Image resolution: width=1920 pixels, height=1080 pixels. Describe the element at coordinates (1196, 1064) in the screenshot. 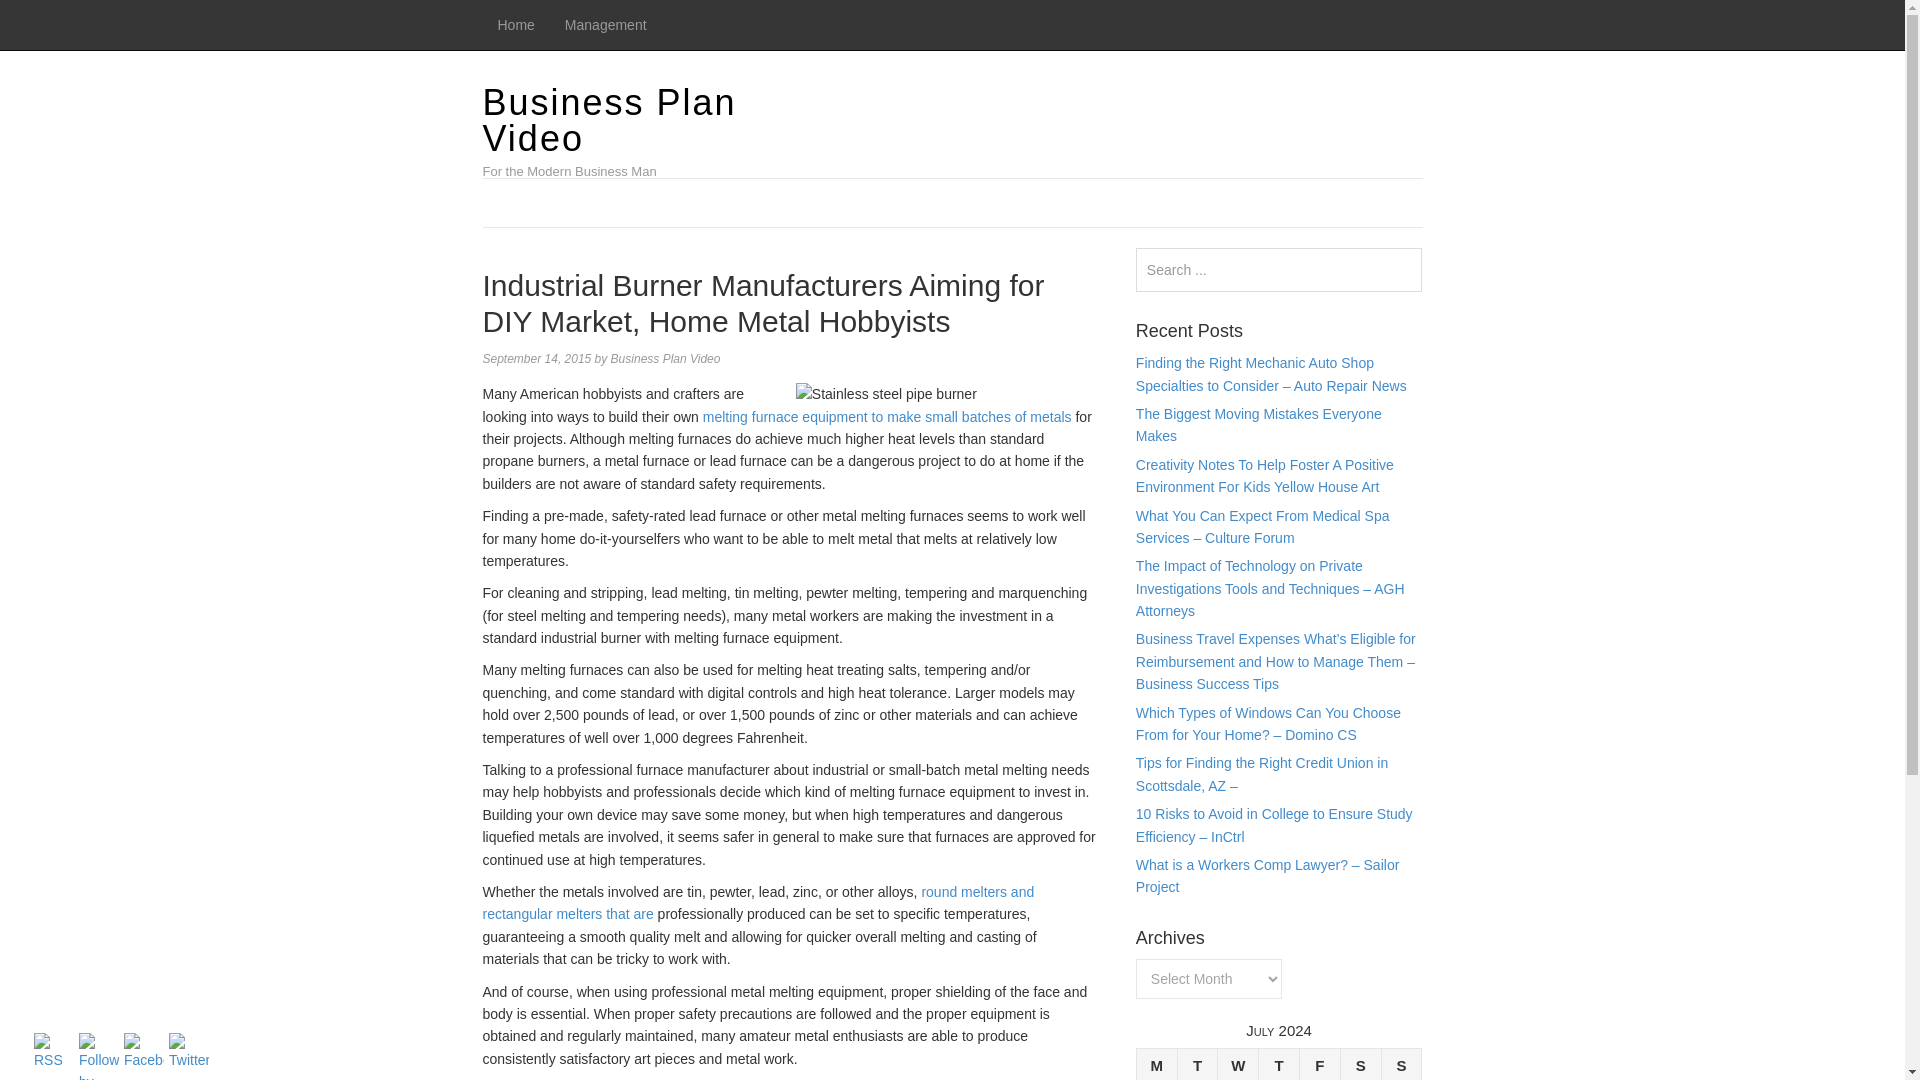

I see `Tuesday` at that location.